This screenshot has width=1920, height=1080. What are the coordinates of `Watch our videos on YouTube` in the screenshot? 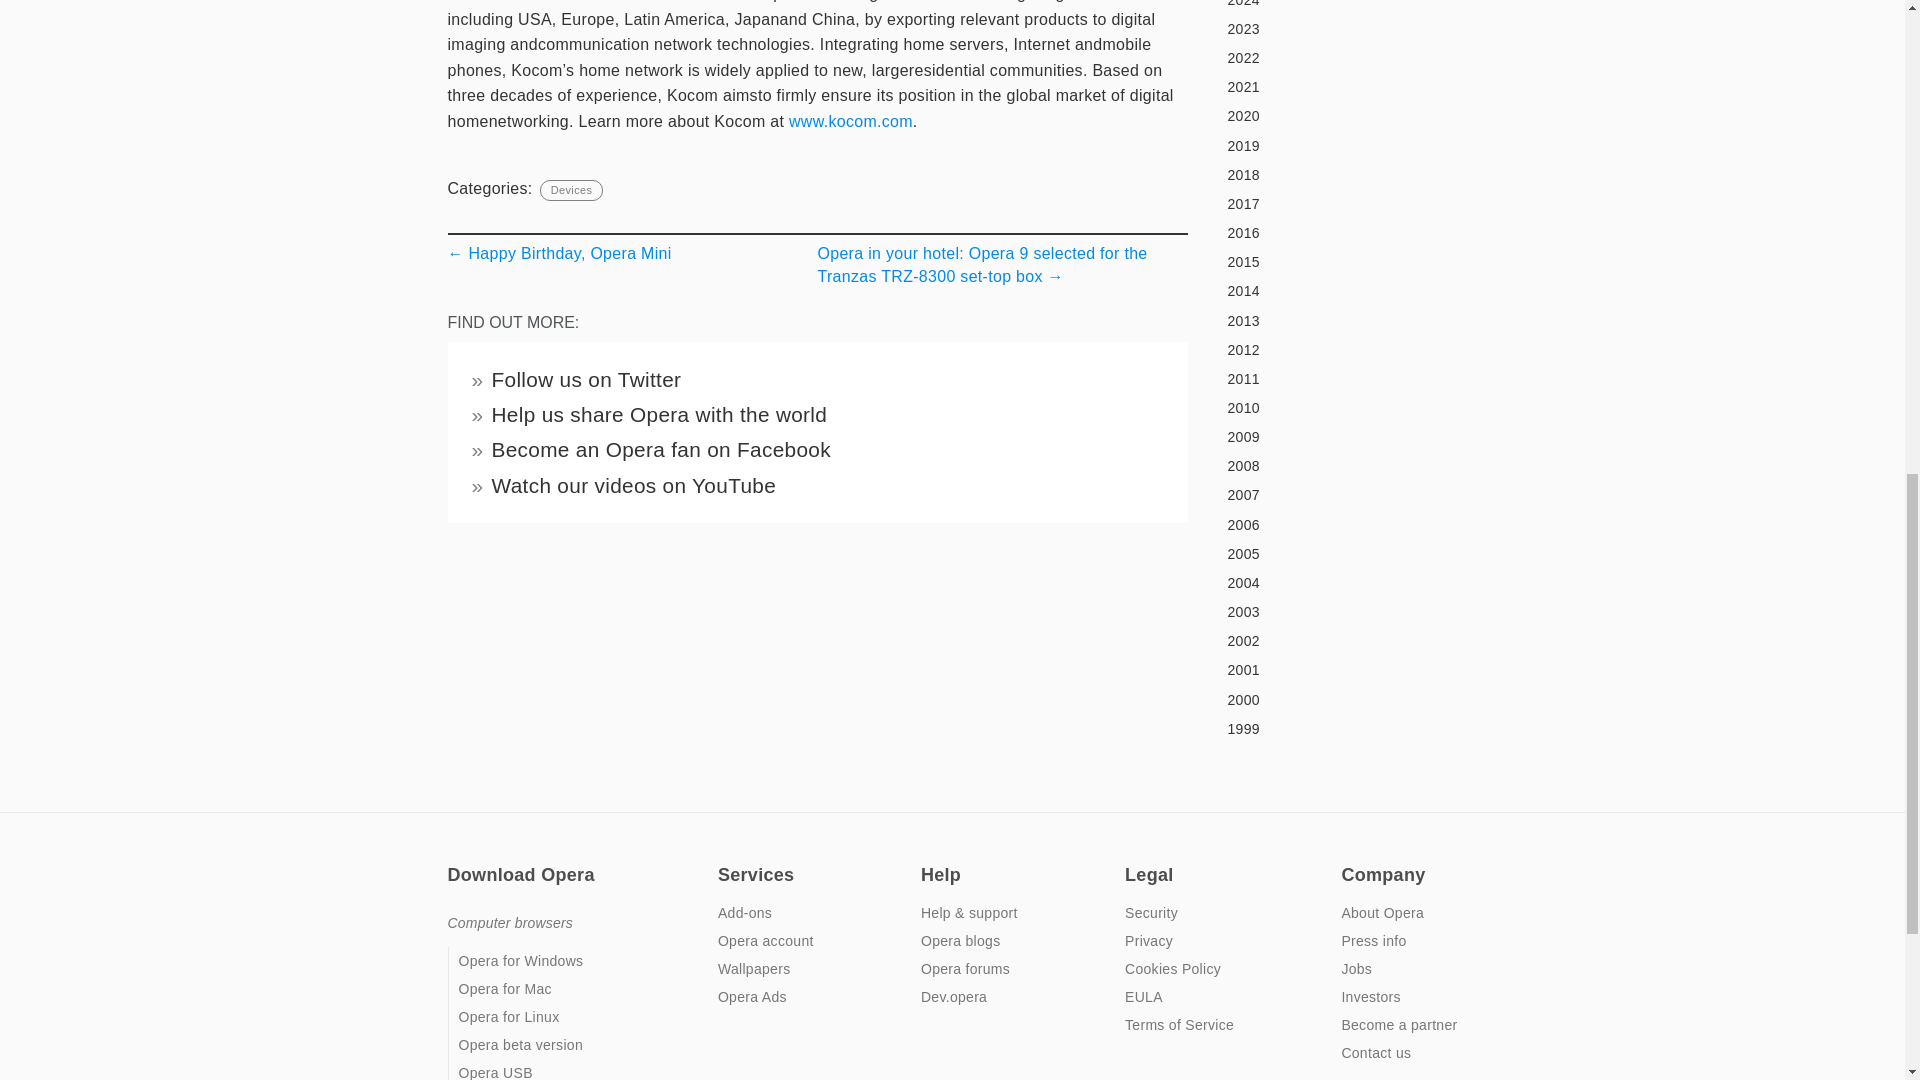 It's located at (634, 485).